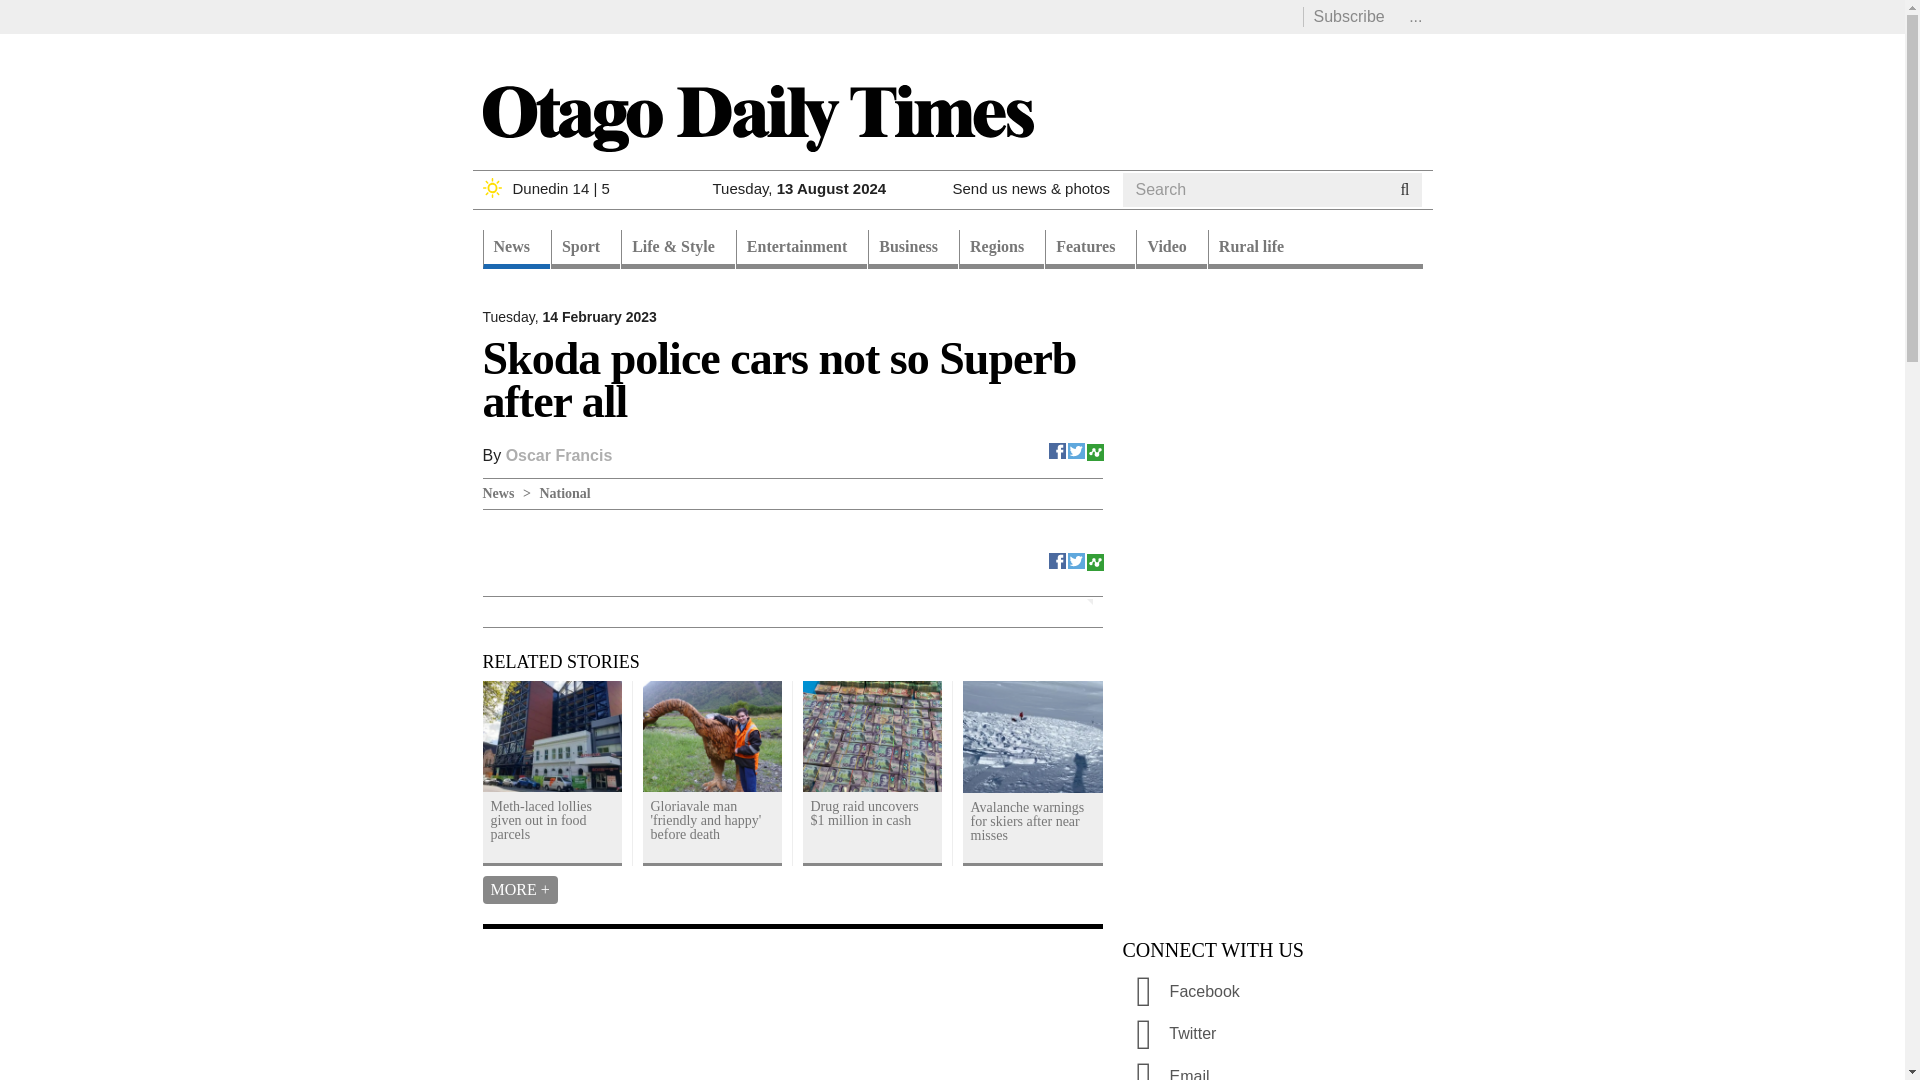 The width and height of the screenshot is (1920, 1080). Describe the element at coordinates (515, 249) in the screenshot. I see `News` at that location.